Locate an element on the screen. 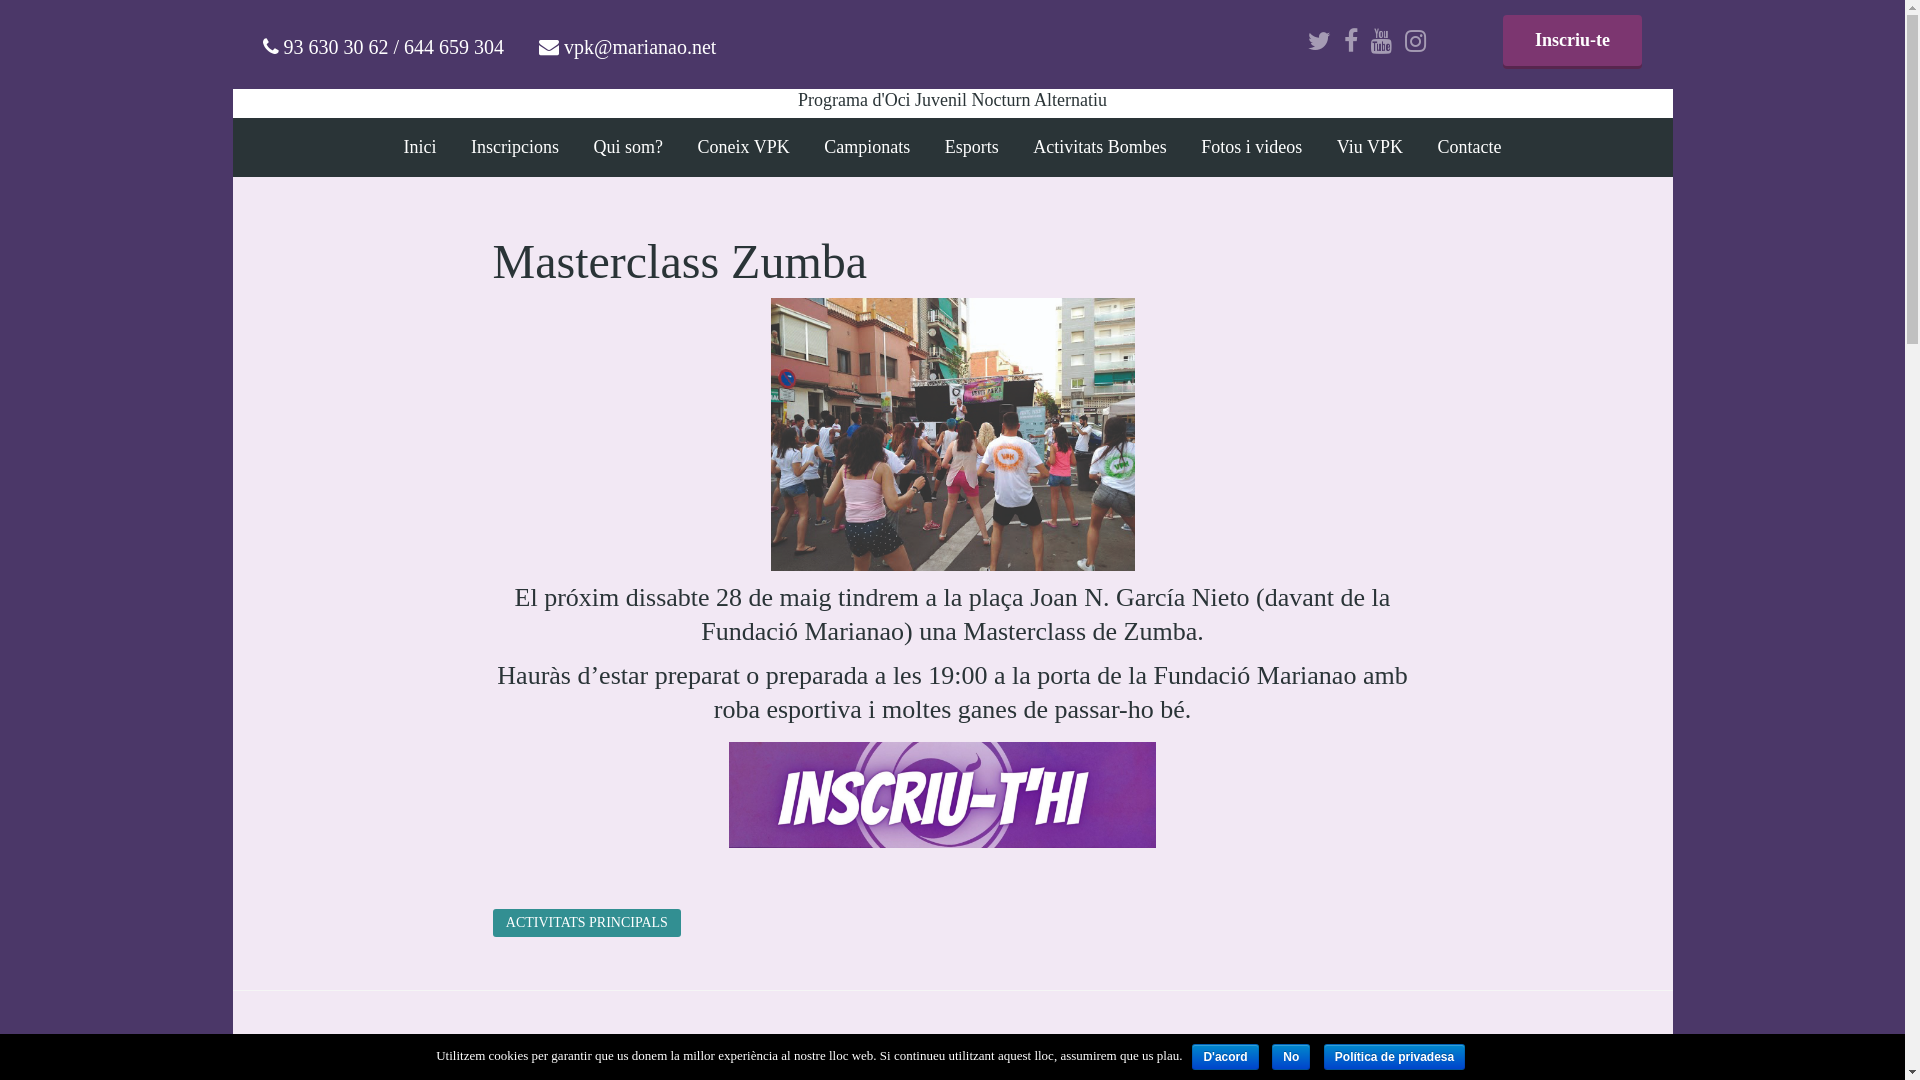  Inscripcions is located at coordinates (515, 148).